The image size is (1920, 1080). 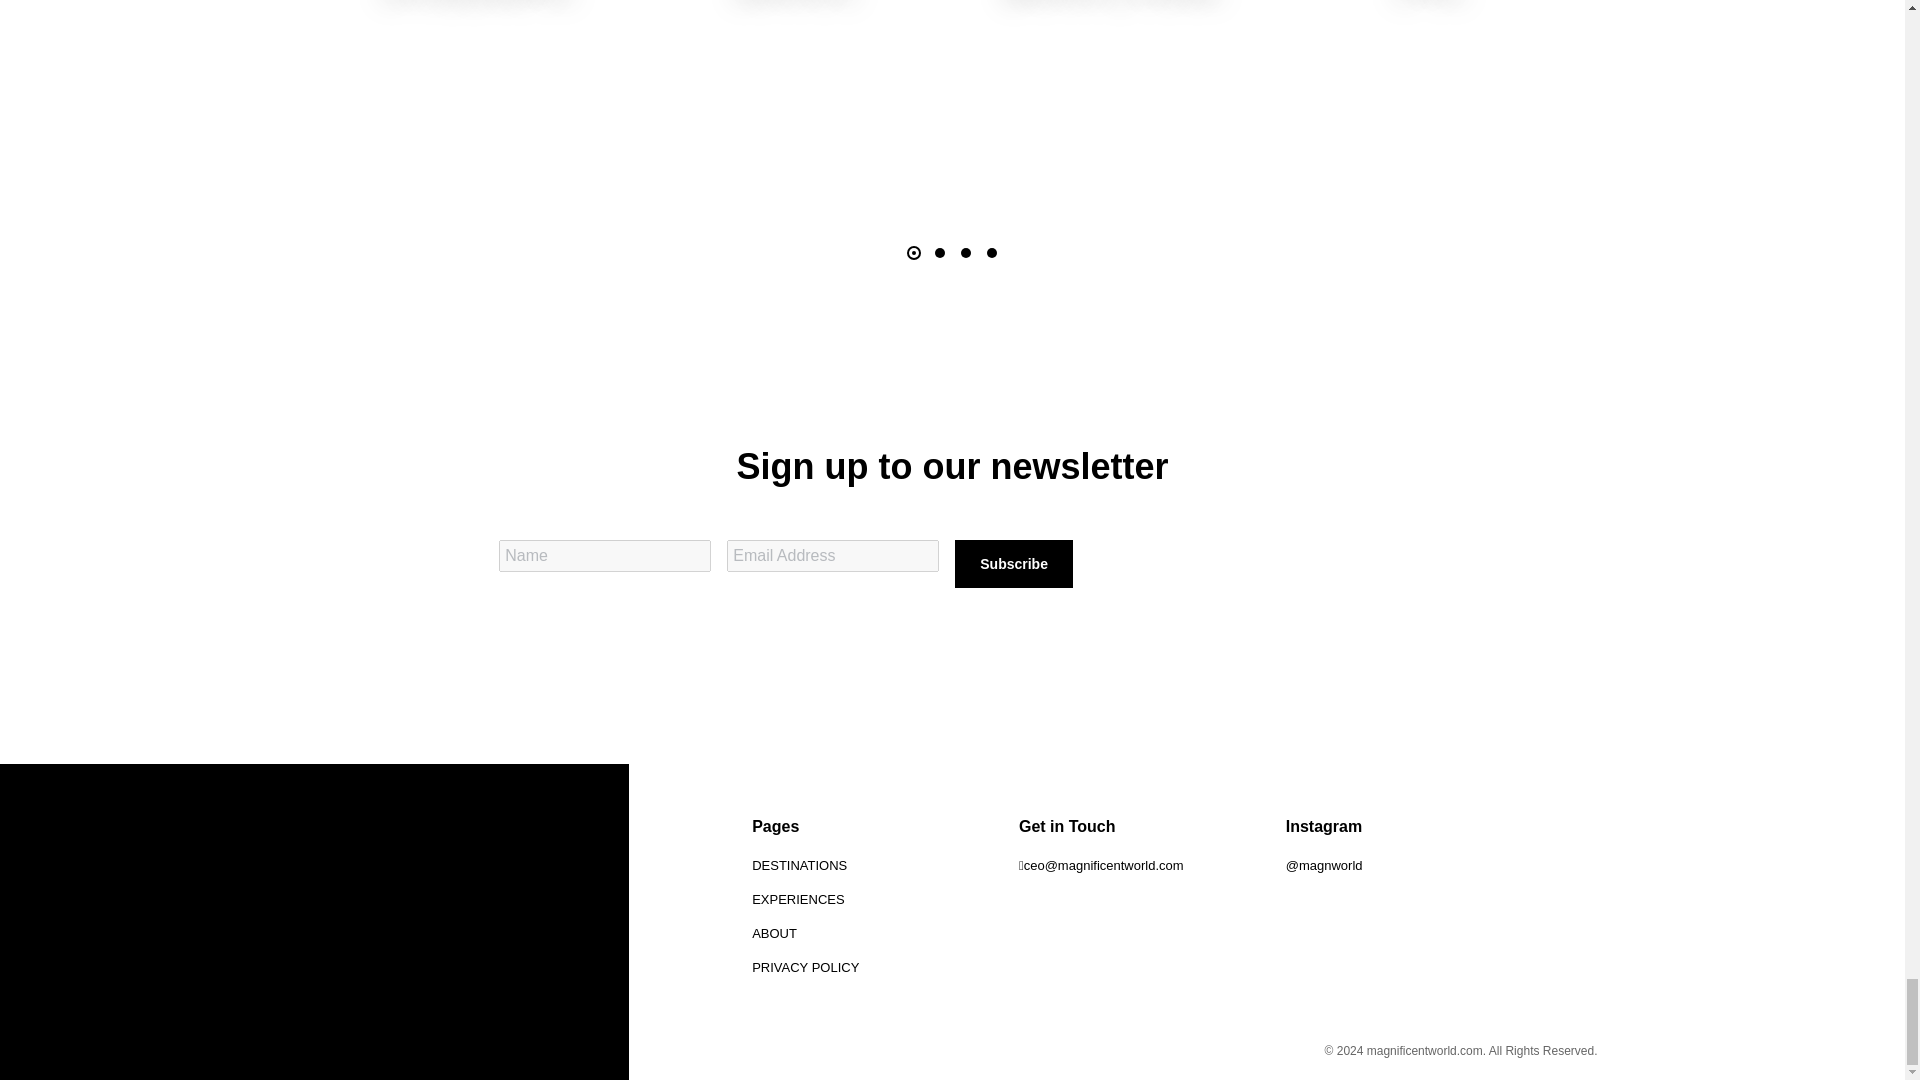 I want to click on Subscribe, so click(x=1014, y=564).